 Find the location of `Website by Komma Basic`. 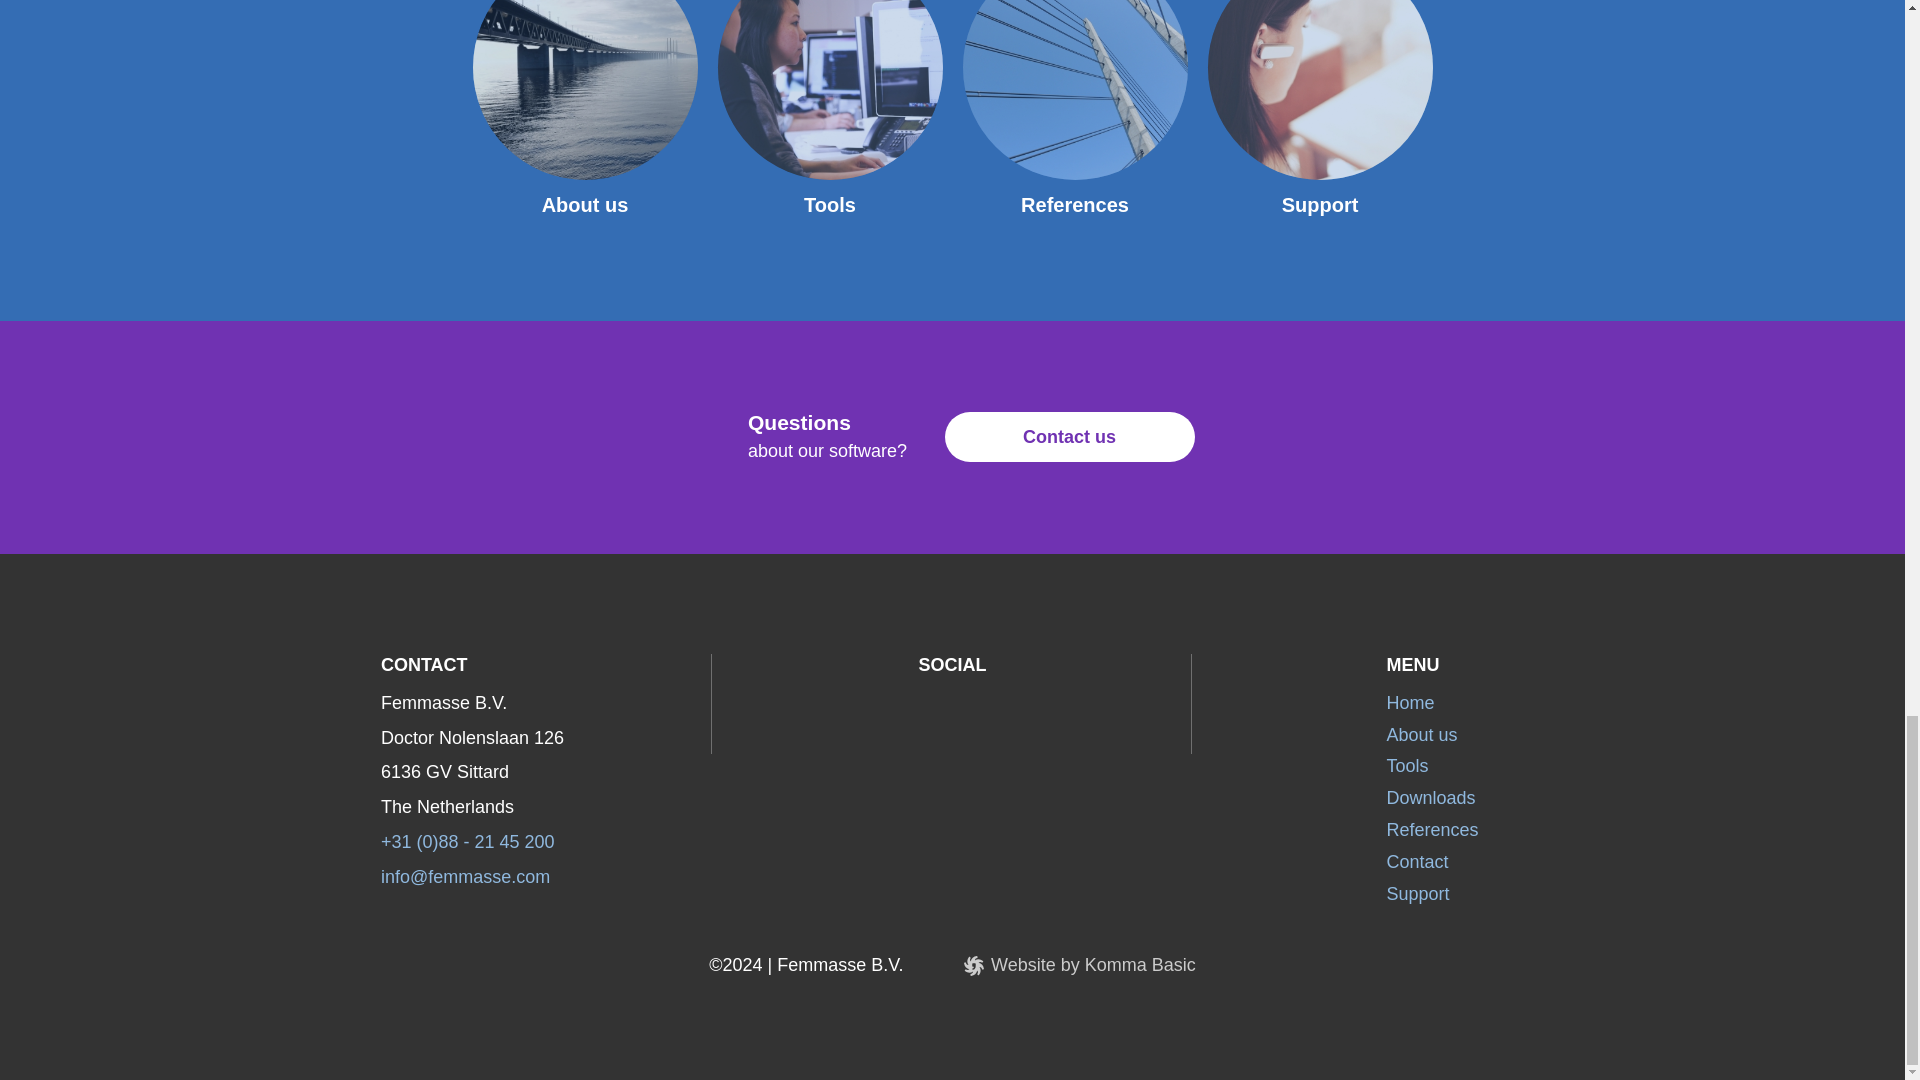

Website by Komma Basic is located at coordinates (1080, 966).